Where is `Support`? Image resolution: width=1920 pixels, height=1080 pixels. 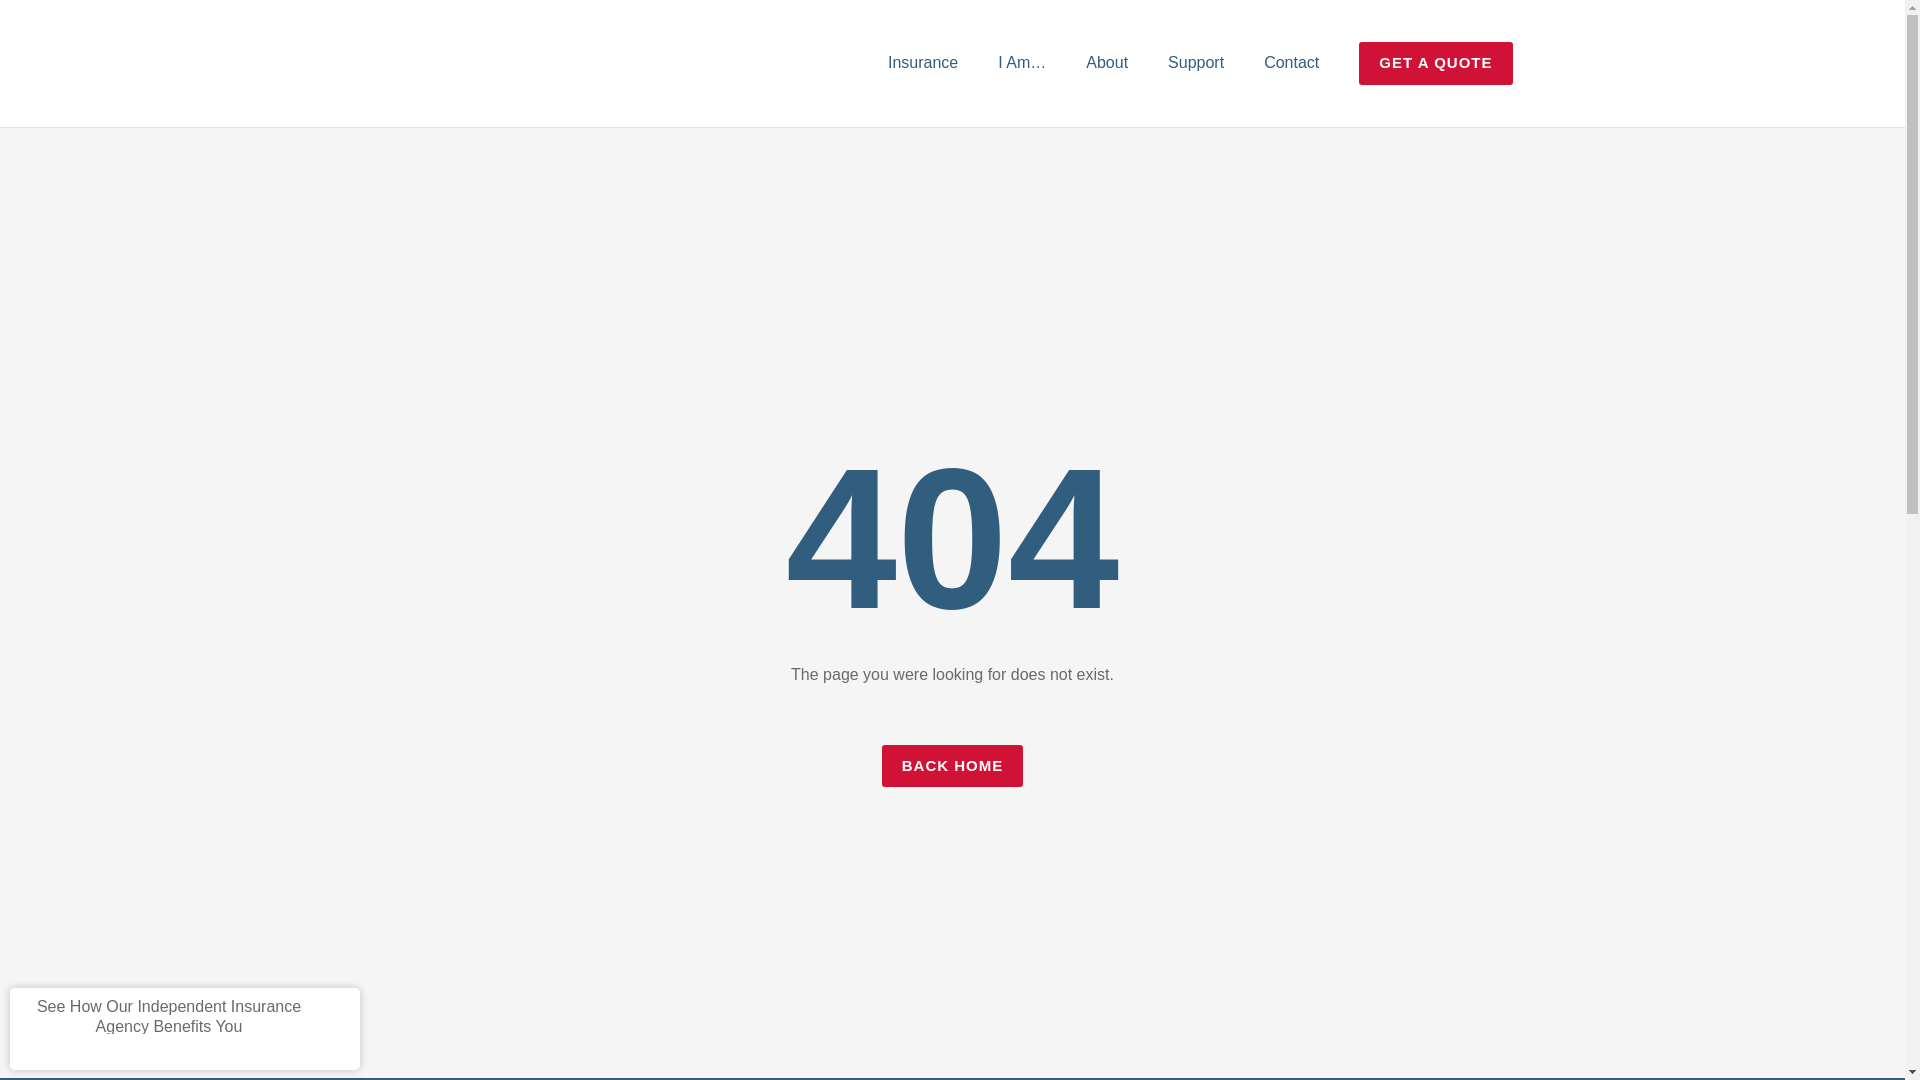
Support is located at coordinates (1196, 62).